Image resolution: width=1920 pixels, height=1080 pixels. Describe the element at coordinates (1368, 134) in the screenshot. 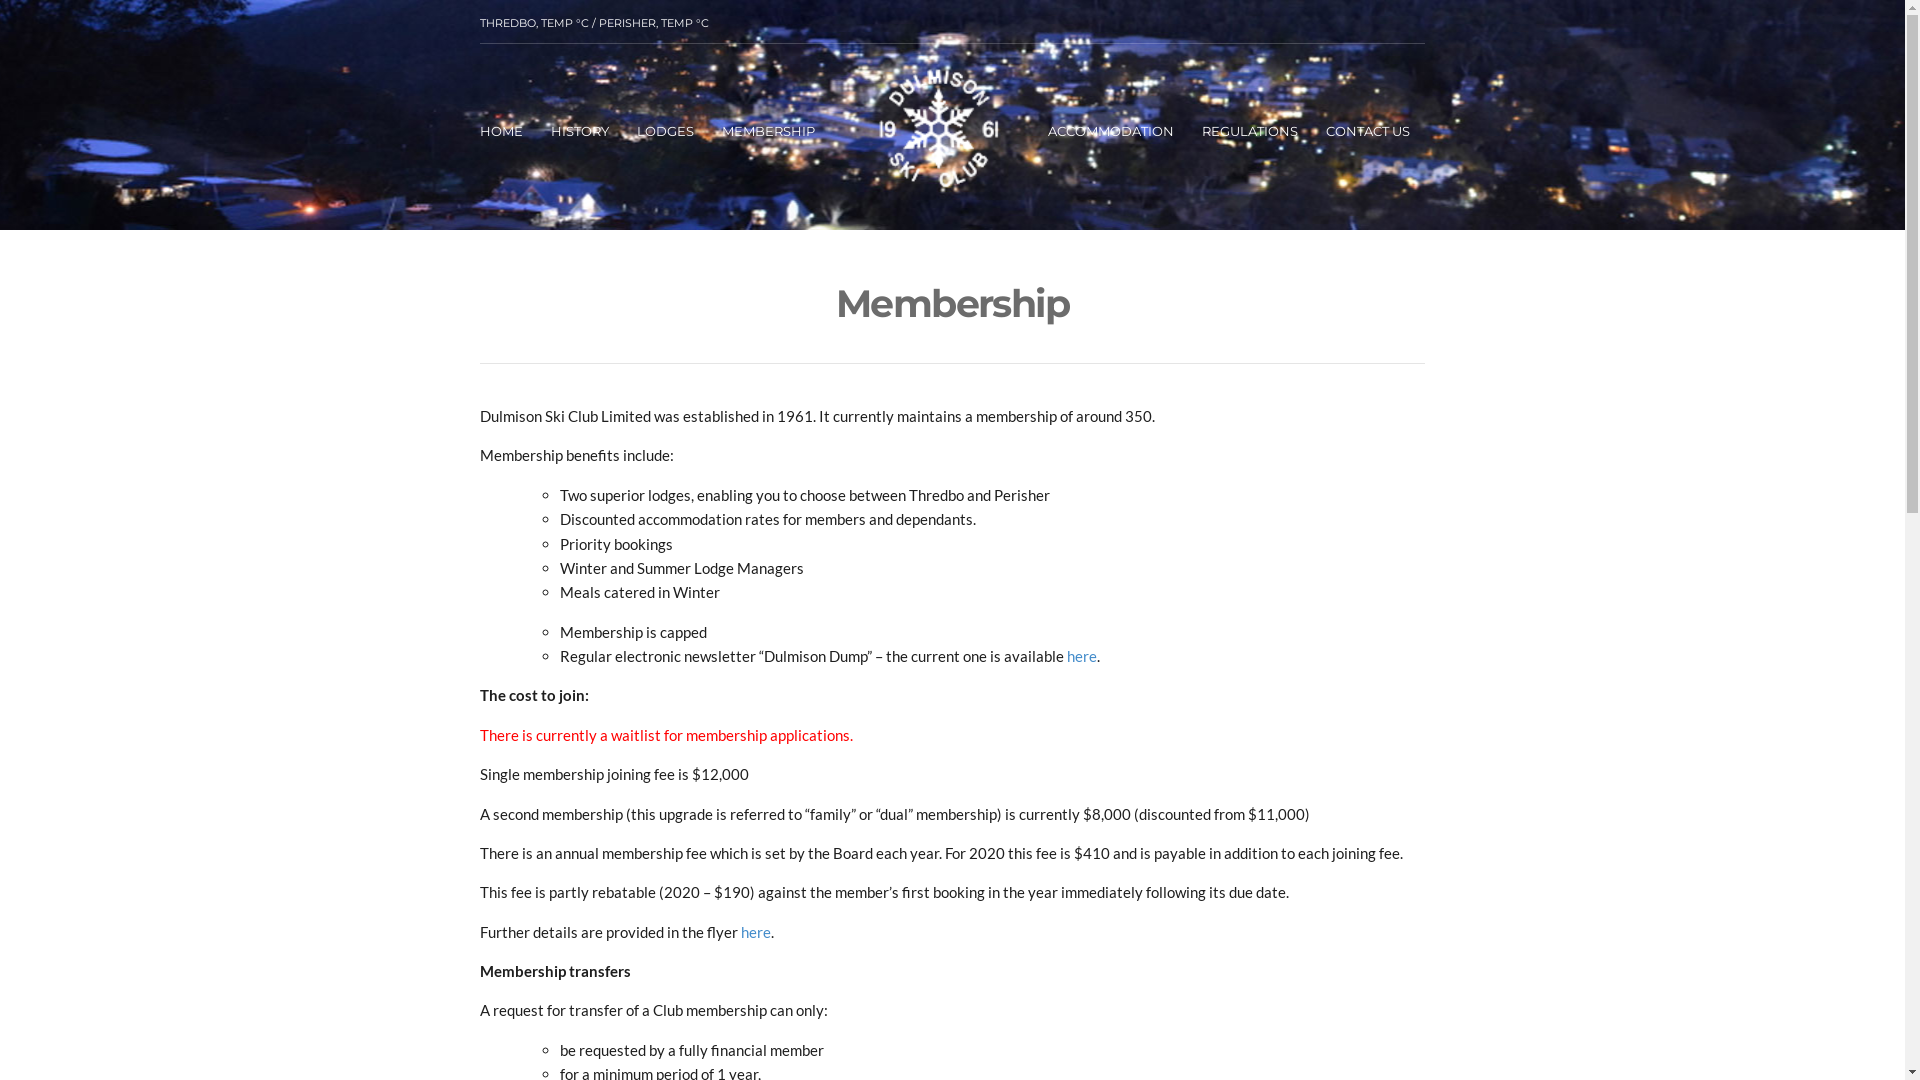

I see `CONTACT US` at that location.